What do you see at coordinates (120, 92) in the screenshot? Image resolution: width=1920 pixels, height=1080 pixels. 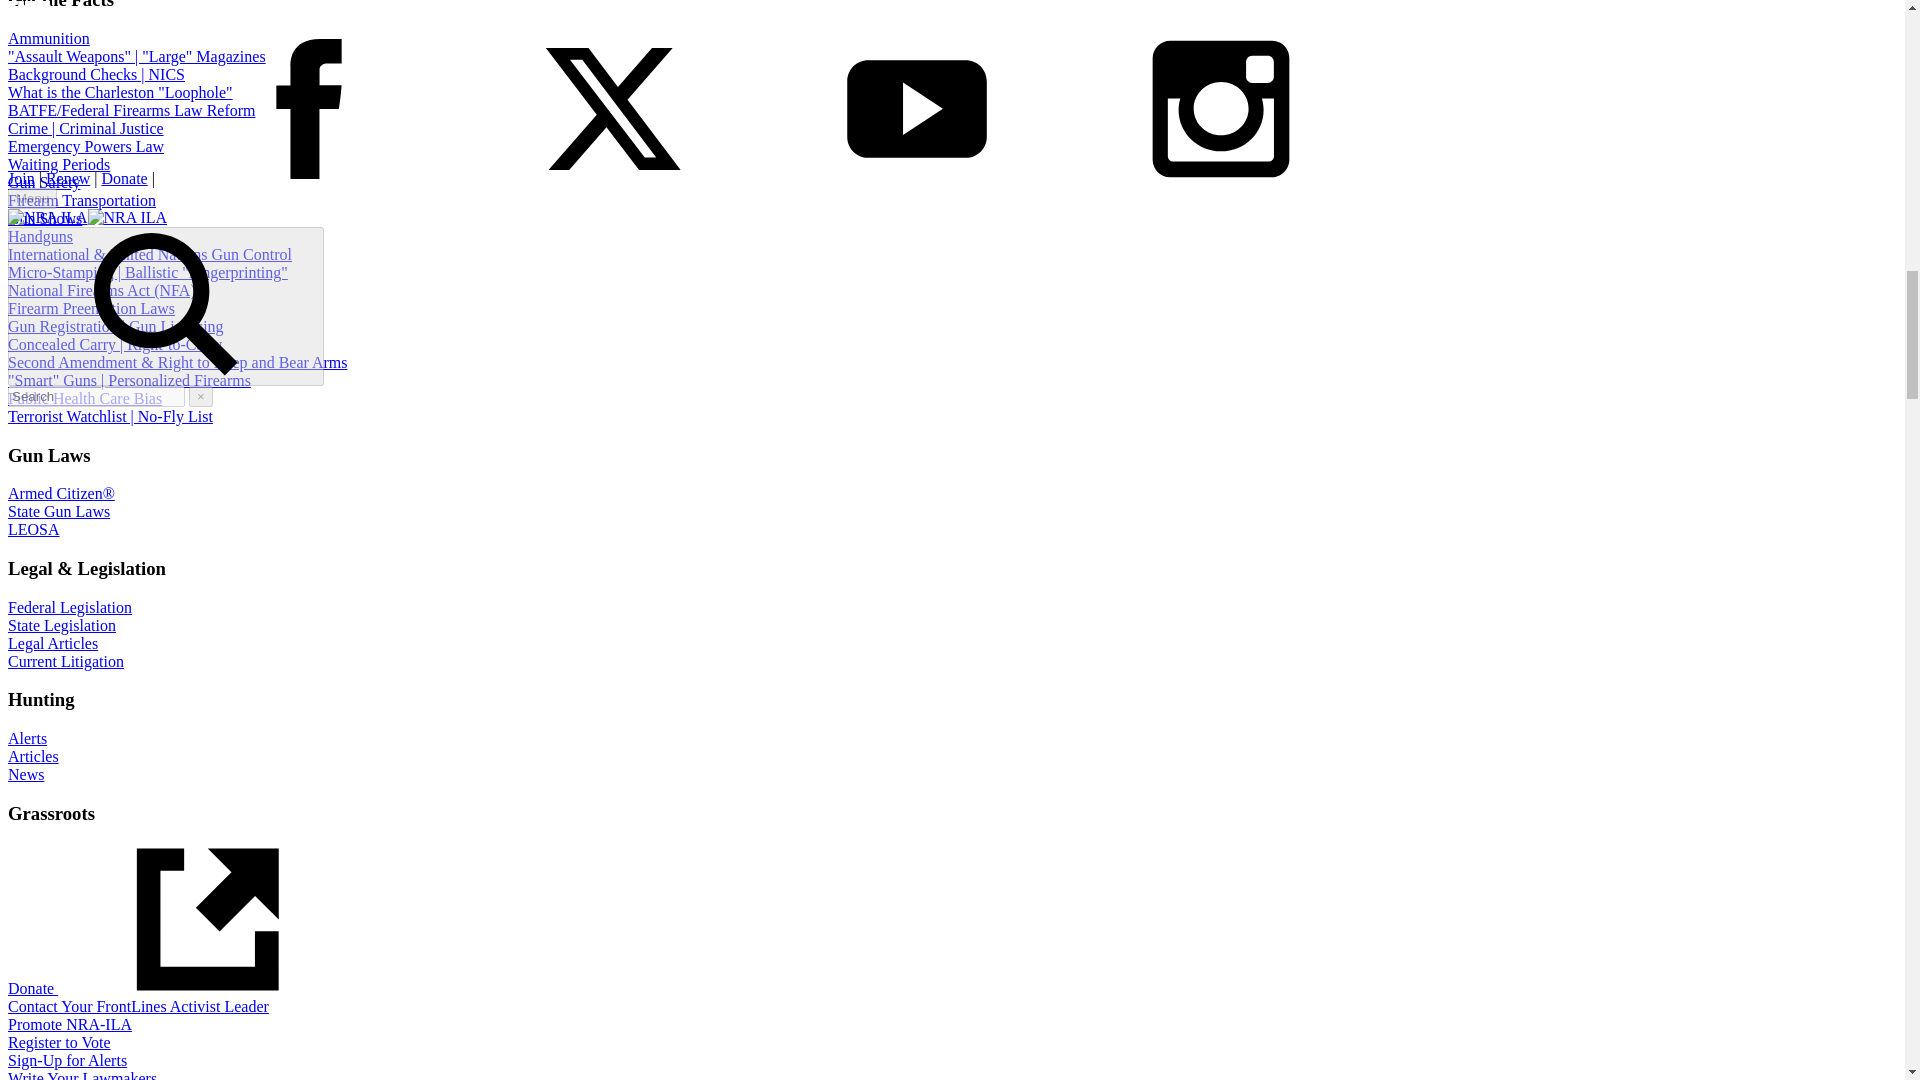 I see `What is the Charleston "Loophole"` at bounding box center [120, 92].